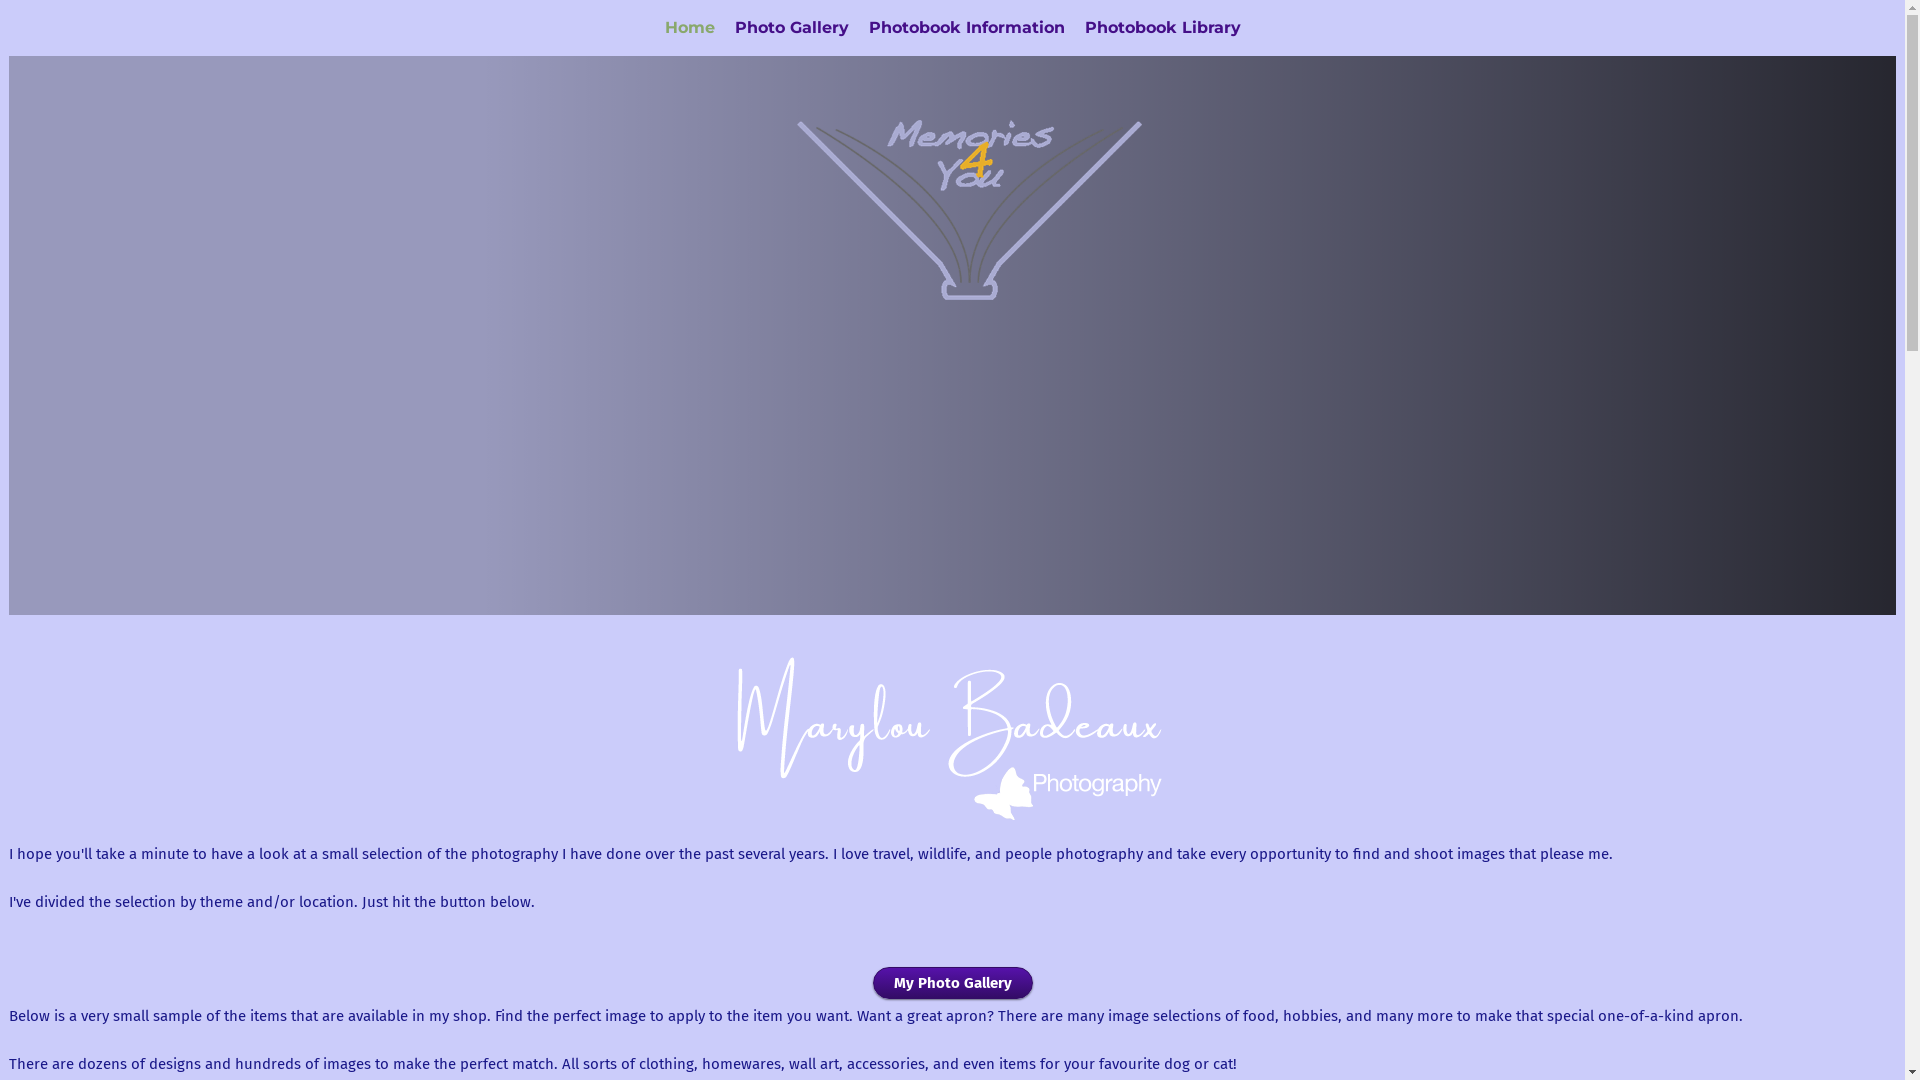 This screenshot has width=1920, height=1080. What do you see at coordinates (1162, 28) in the screenshot?
I see `Photobook Library` at bounding box center [1162, 28].